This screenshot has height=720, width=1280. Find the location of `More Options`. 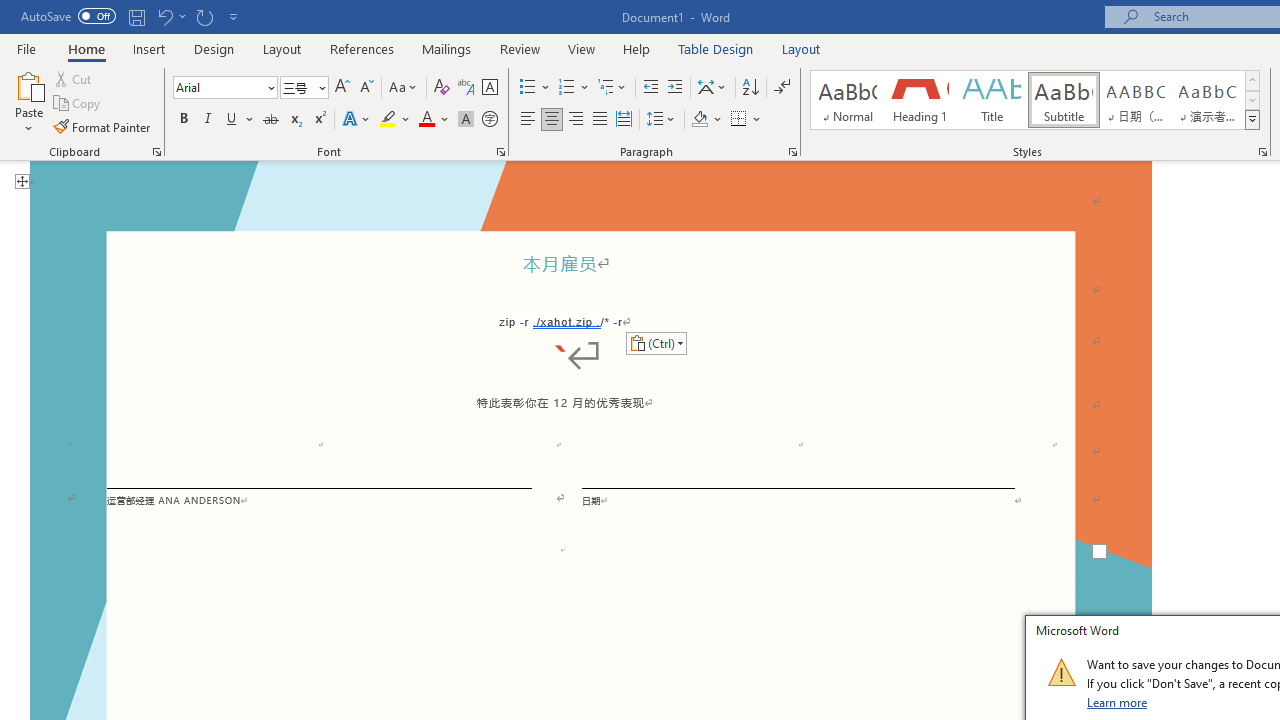

More Options is located at coordinates (758, 120).